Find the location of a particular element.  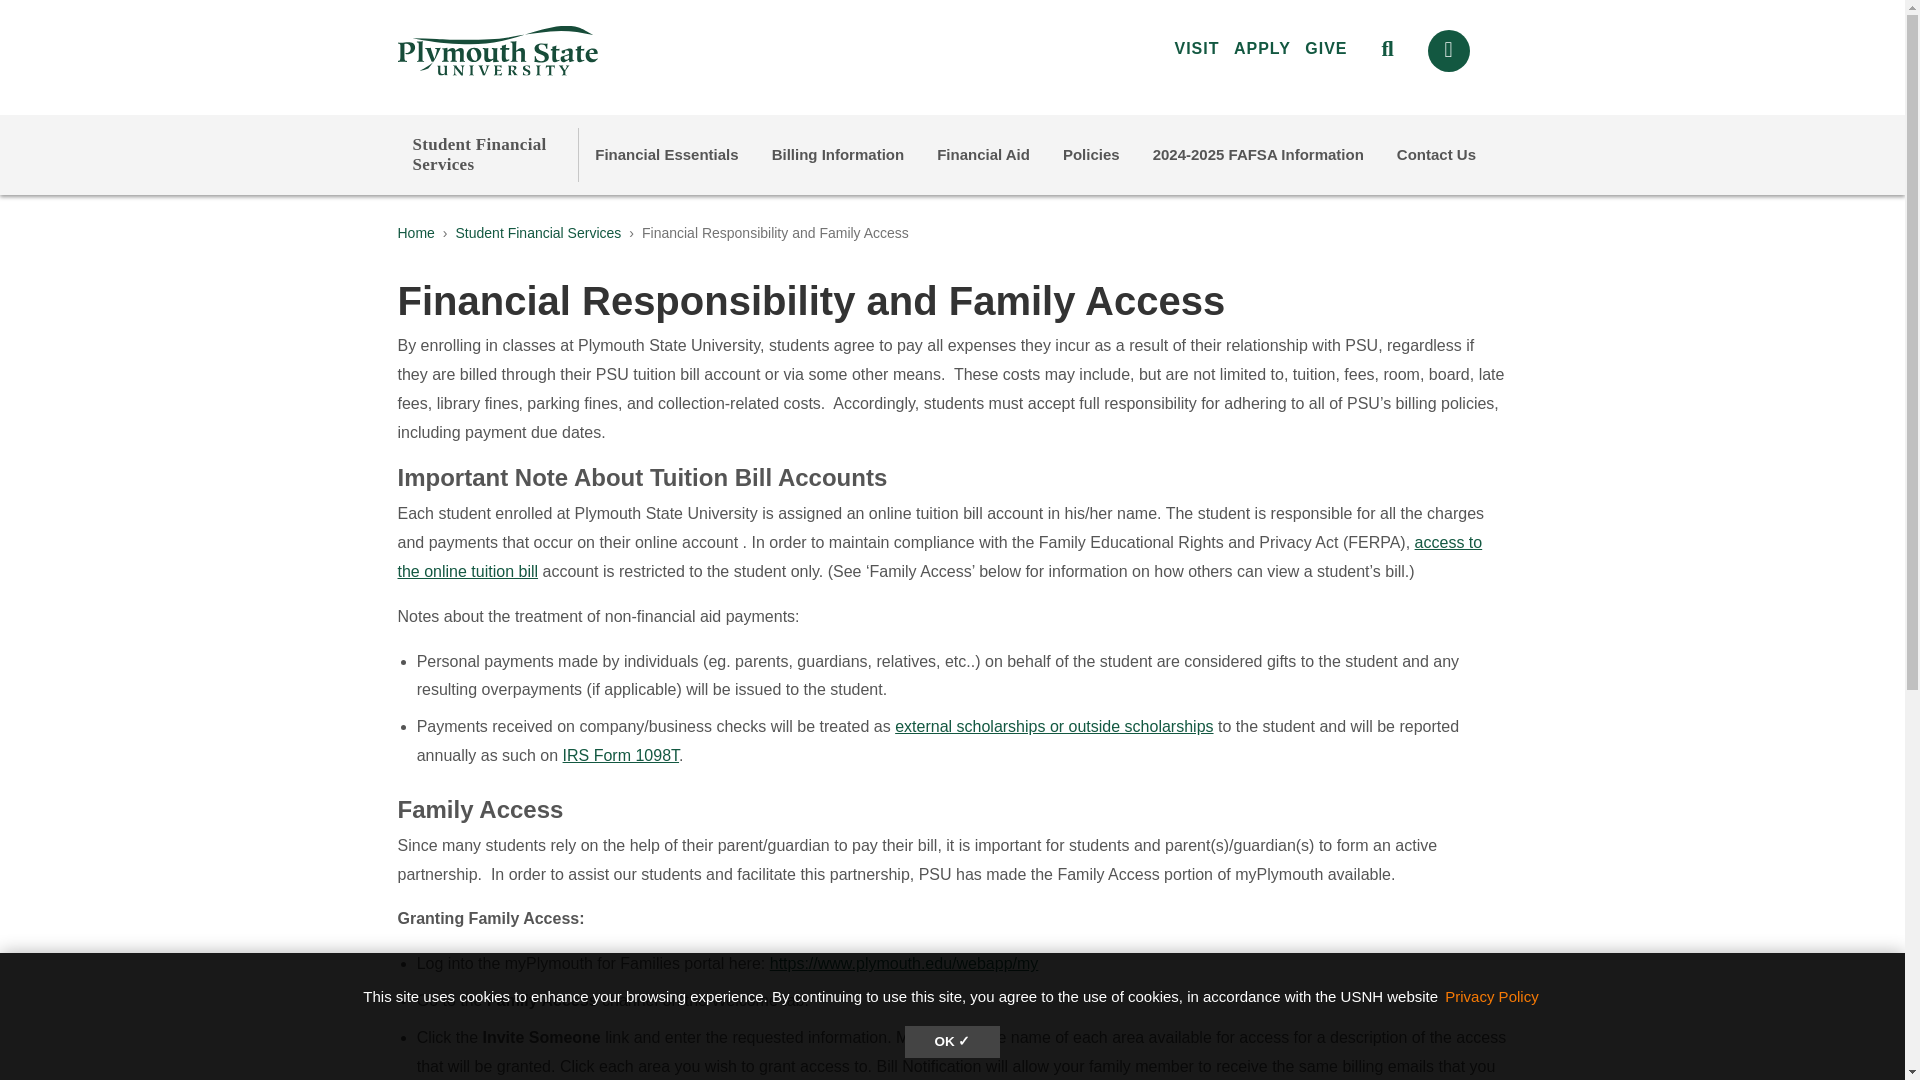

Financial Essentials is located at coordinates (666, 154).